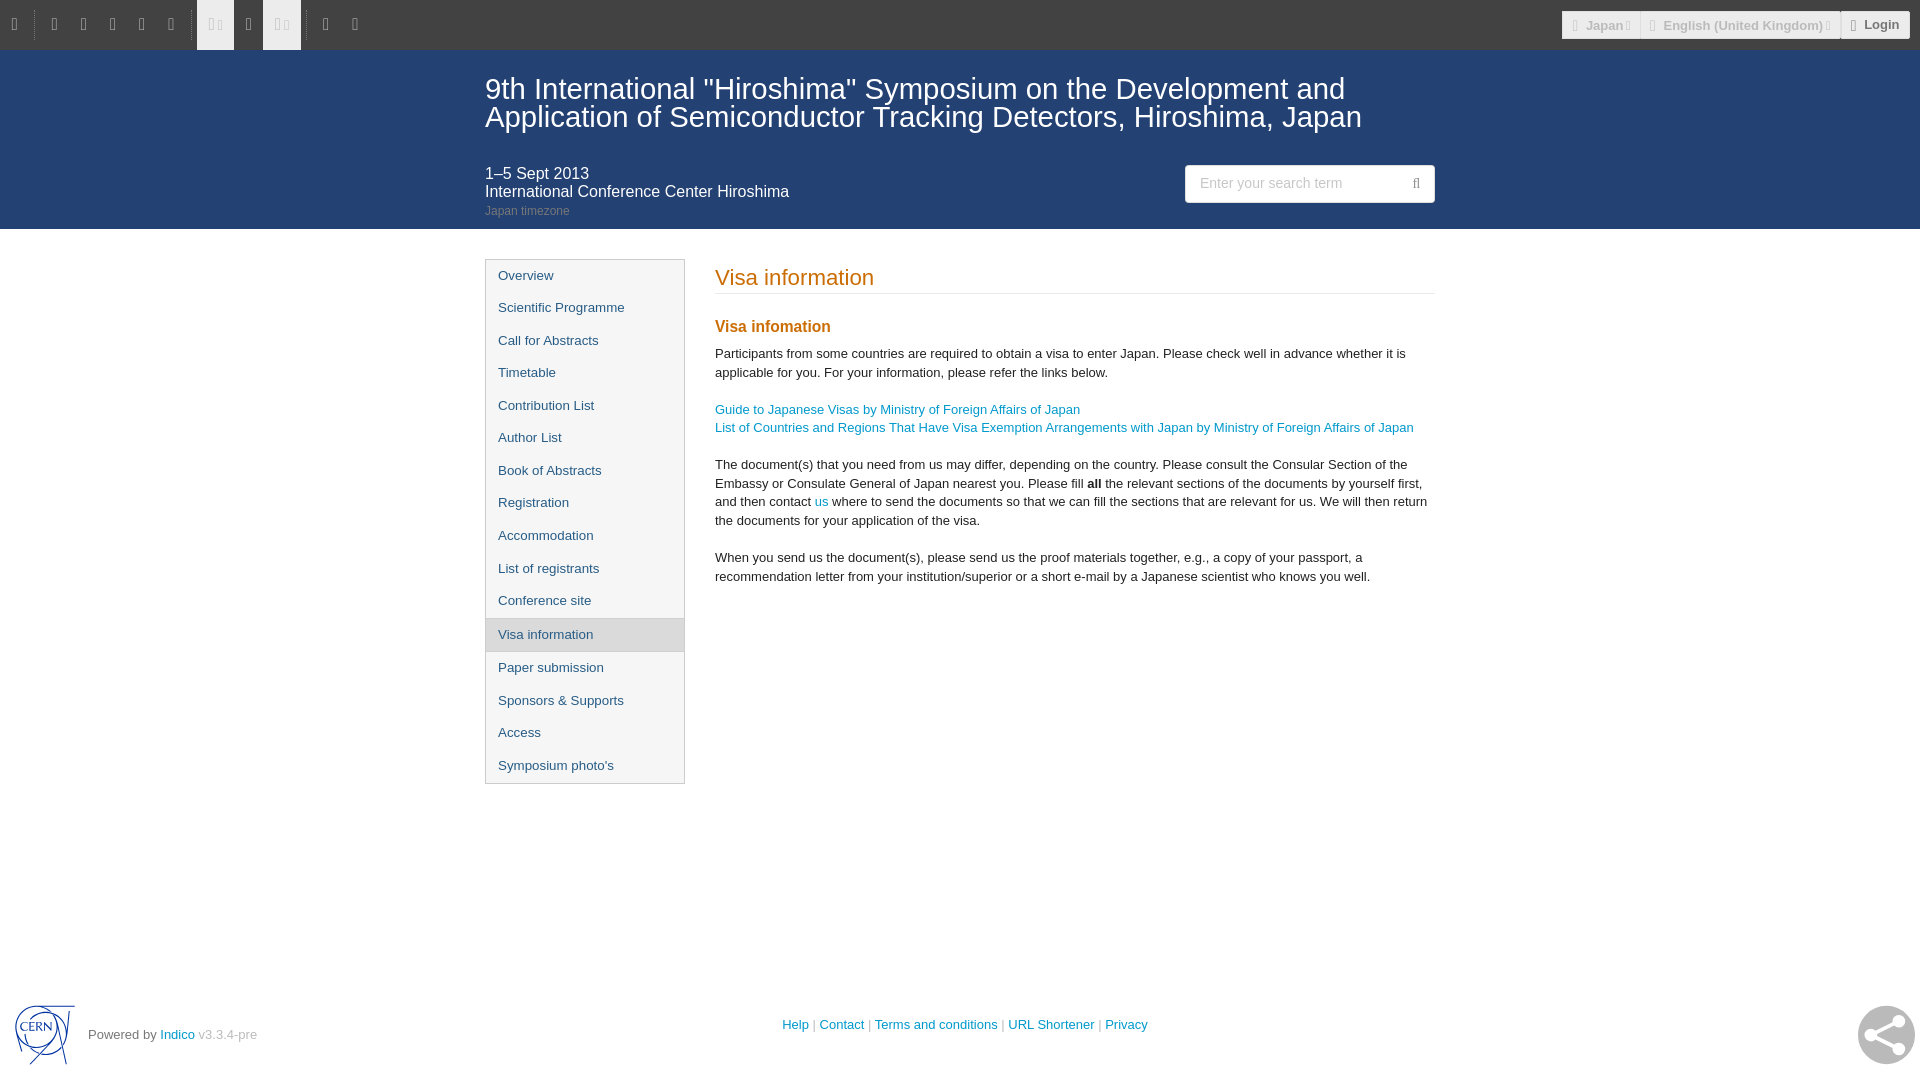 The image size is (1920, 1080). What do you see at coordinates (1600, 24) in the screenshot?
I see `Japan` at bounding box center [1600, 24].